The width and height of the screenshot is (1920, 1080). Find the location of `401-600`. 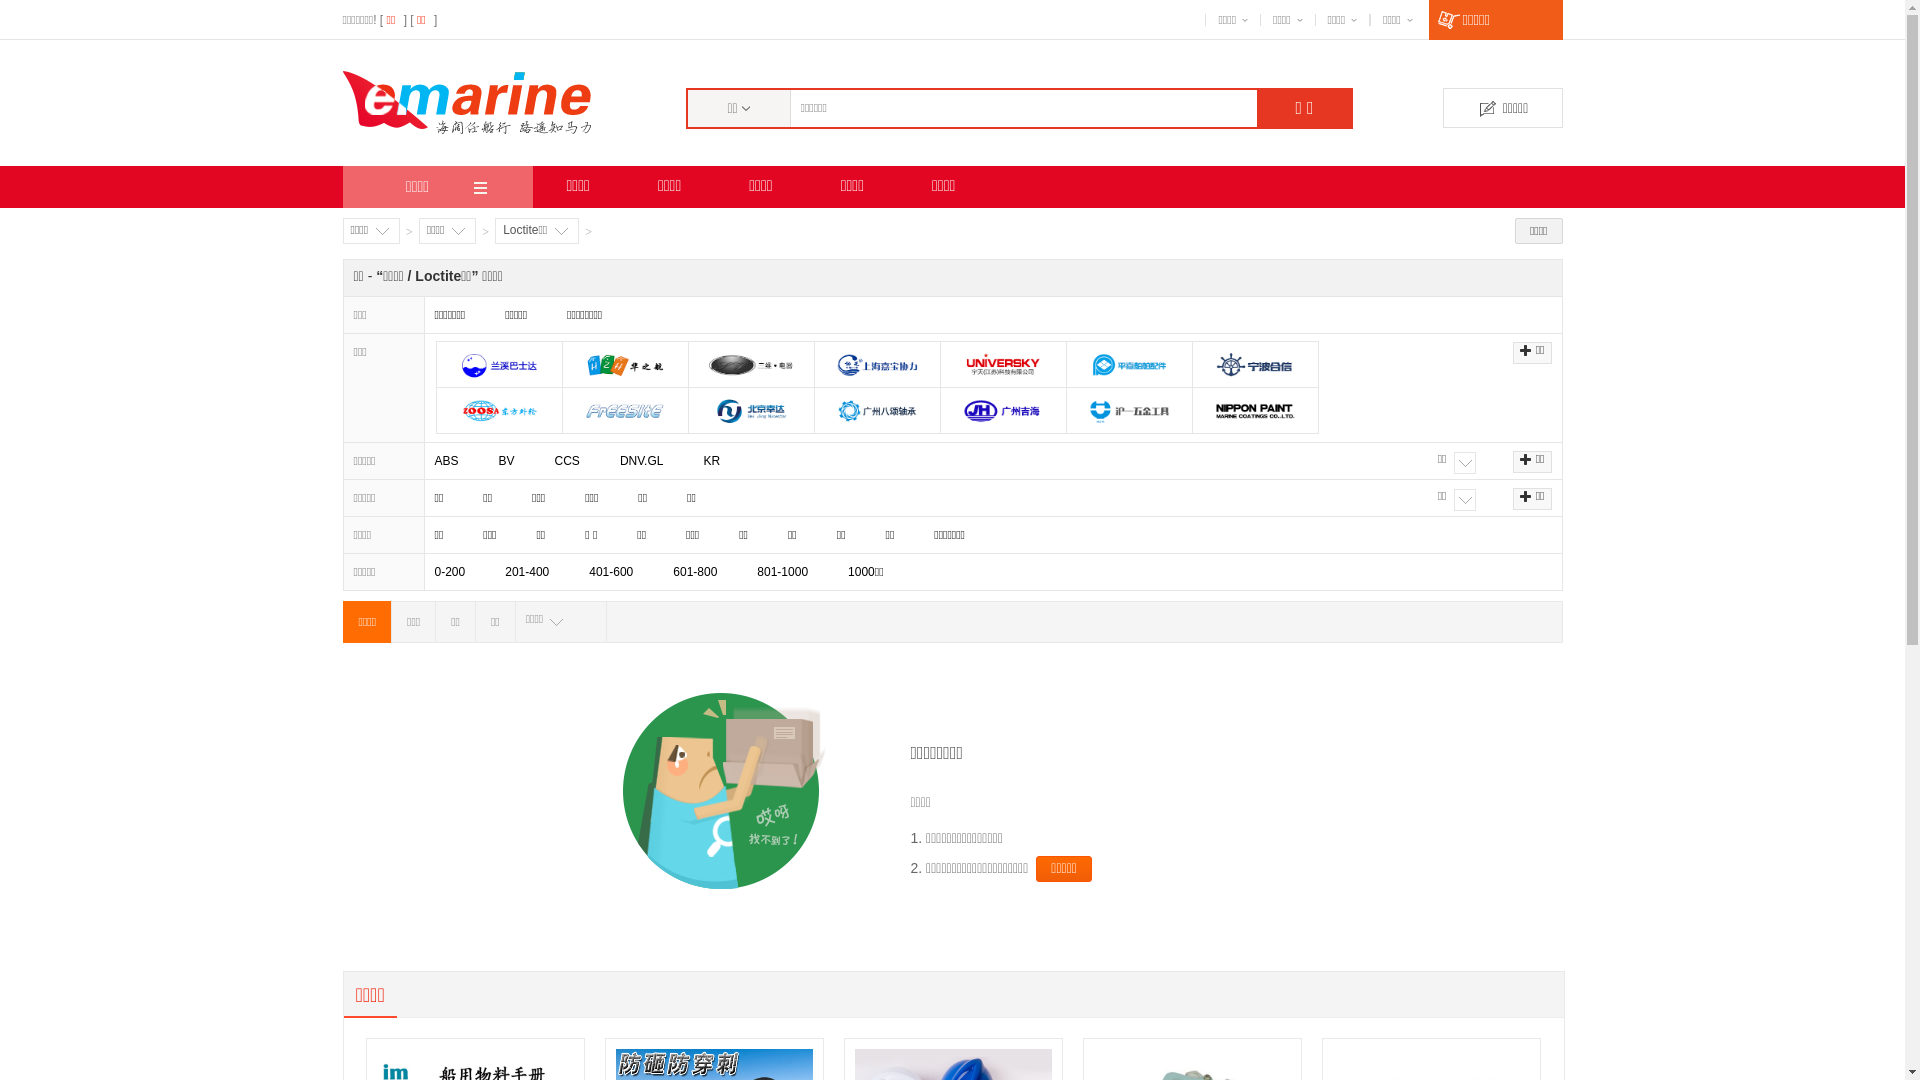

401-600 is located at coordinates (611, 572).